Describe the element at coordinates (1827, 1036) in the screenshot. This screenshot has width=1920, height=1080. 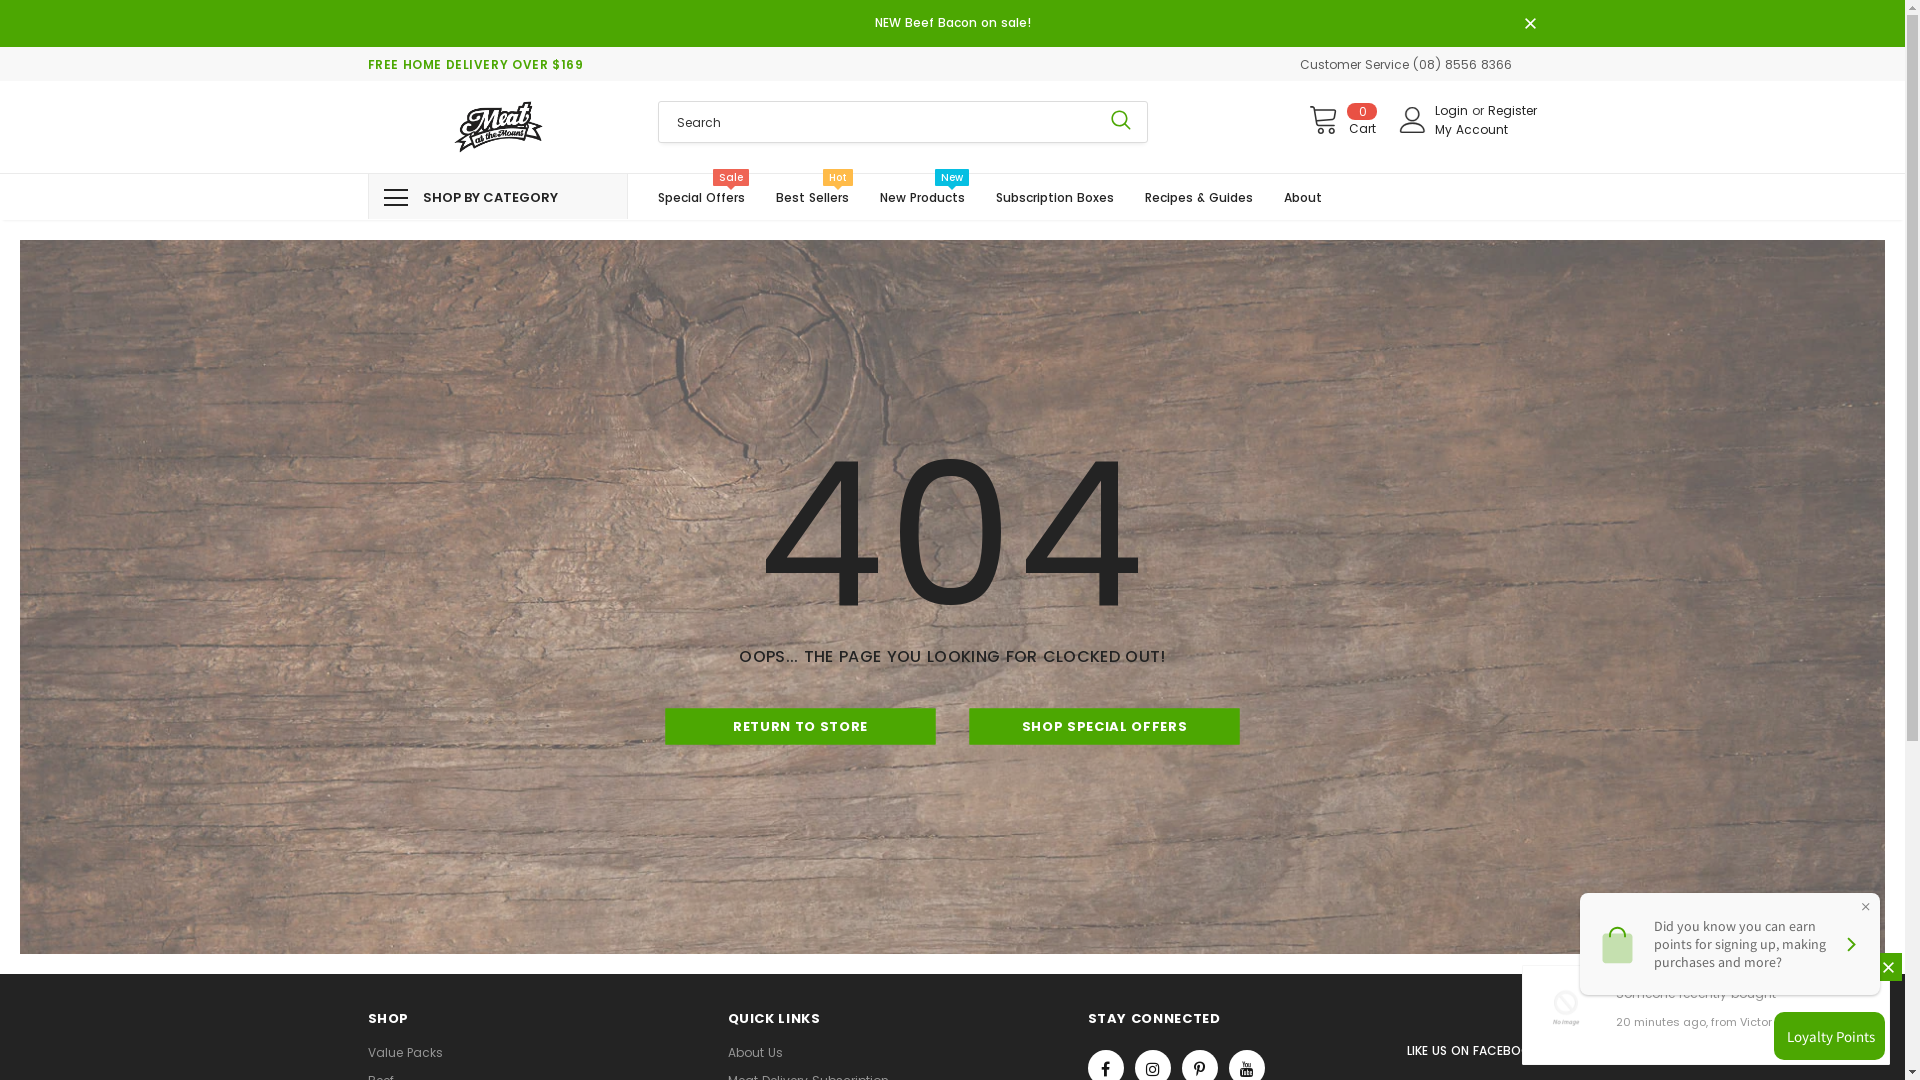
I see `LoyaltyLion beacon` at that location.